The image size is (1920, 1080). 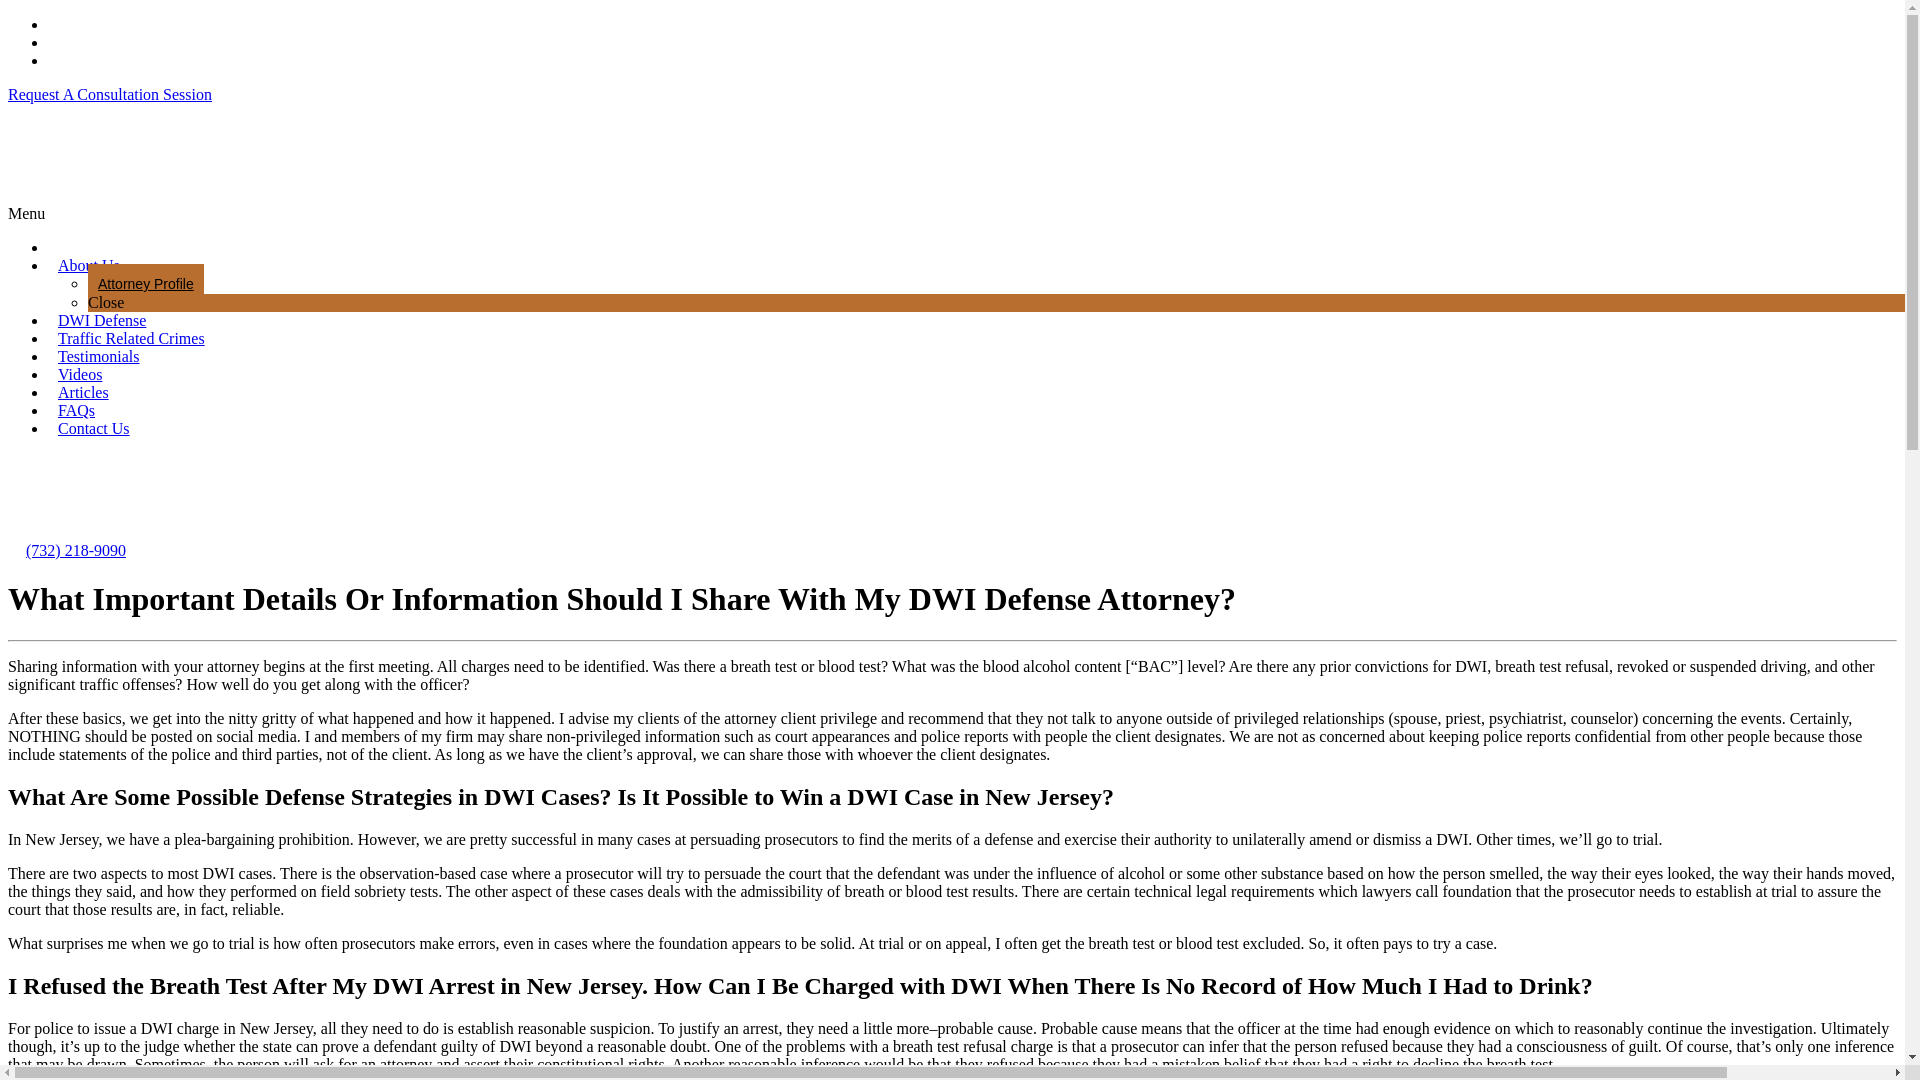 What do you see at coordinates (98, 356) in the screenshot?
I see `Testimonials` at bounding box center [98, 356].